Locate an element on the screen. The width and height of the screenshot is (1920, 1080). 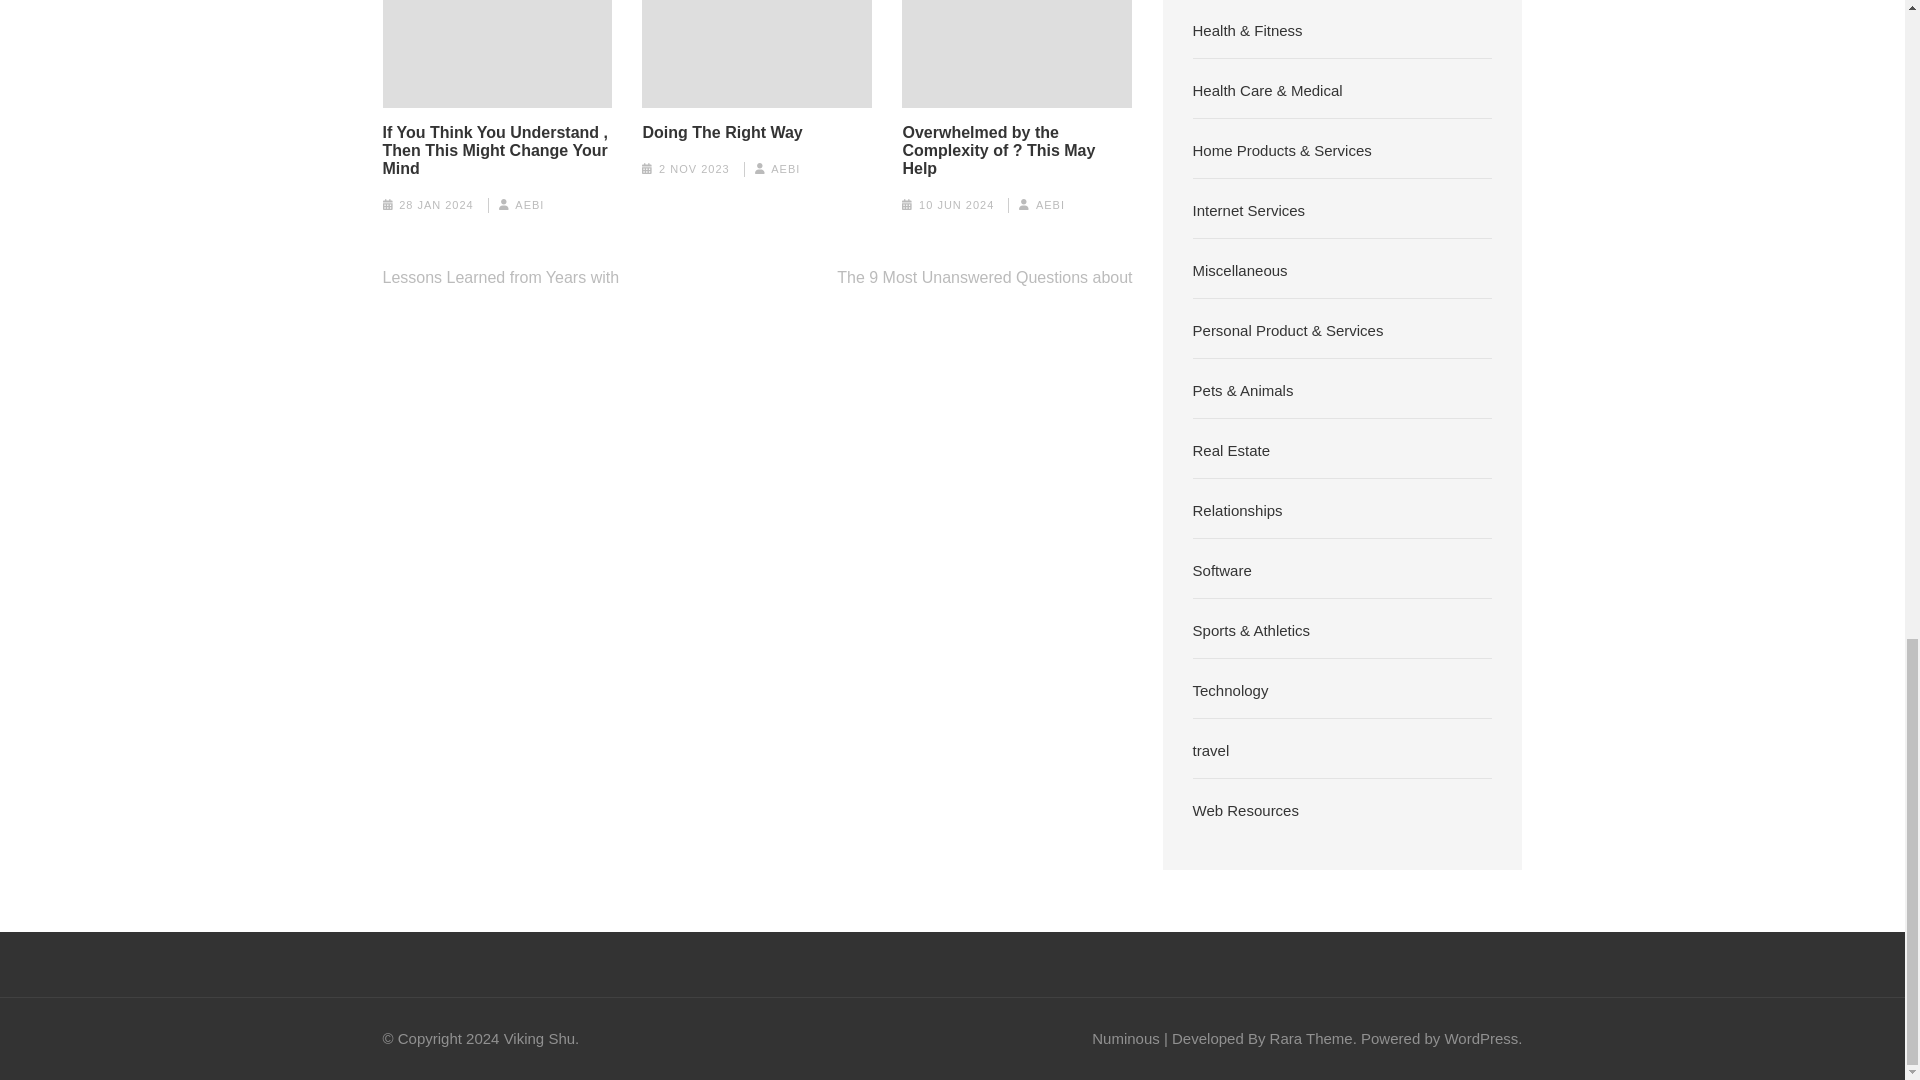
AEBI is located at coordinates (786, 168).